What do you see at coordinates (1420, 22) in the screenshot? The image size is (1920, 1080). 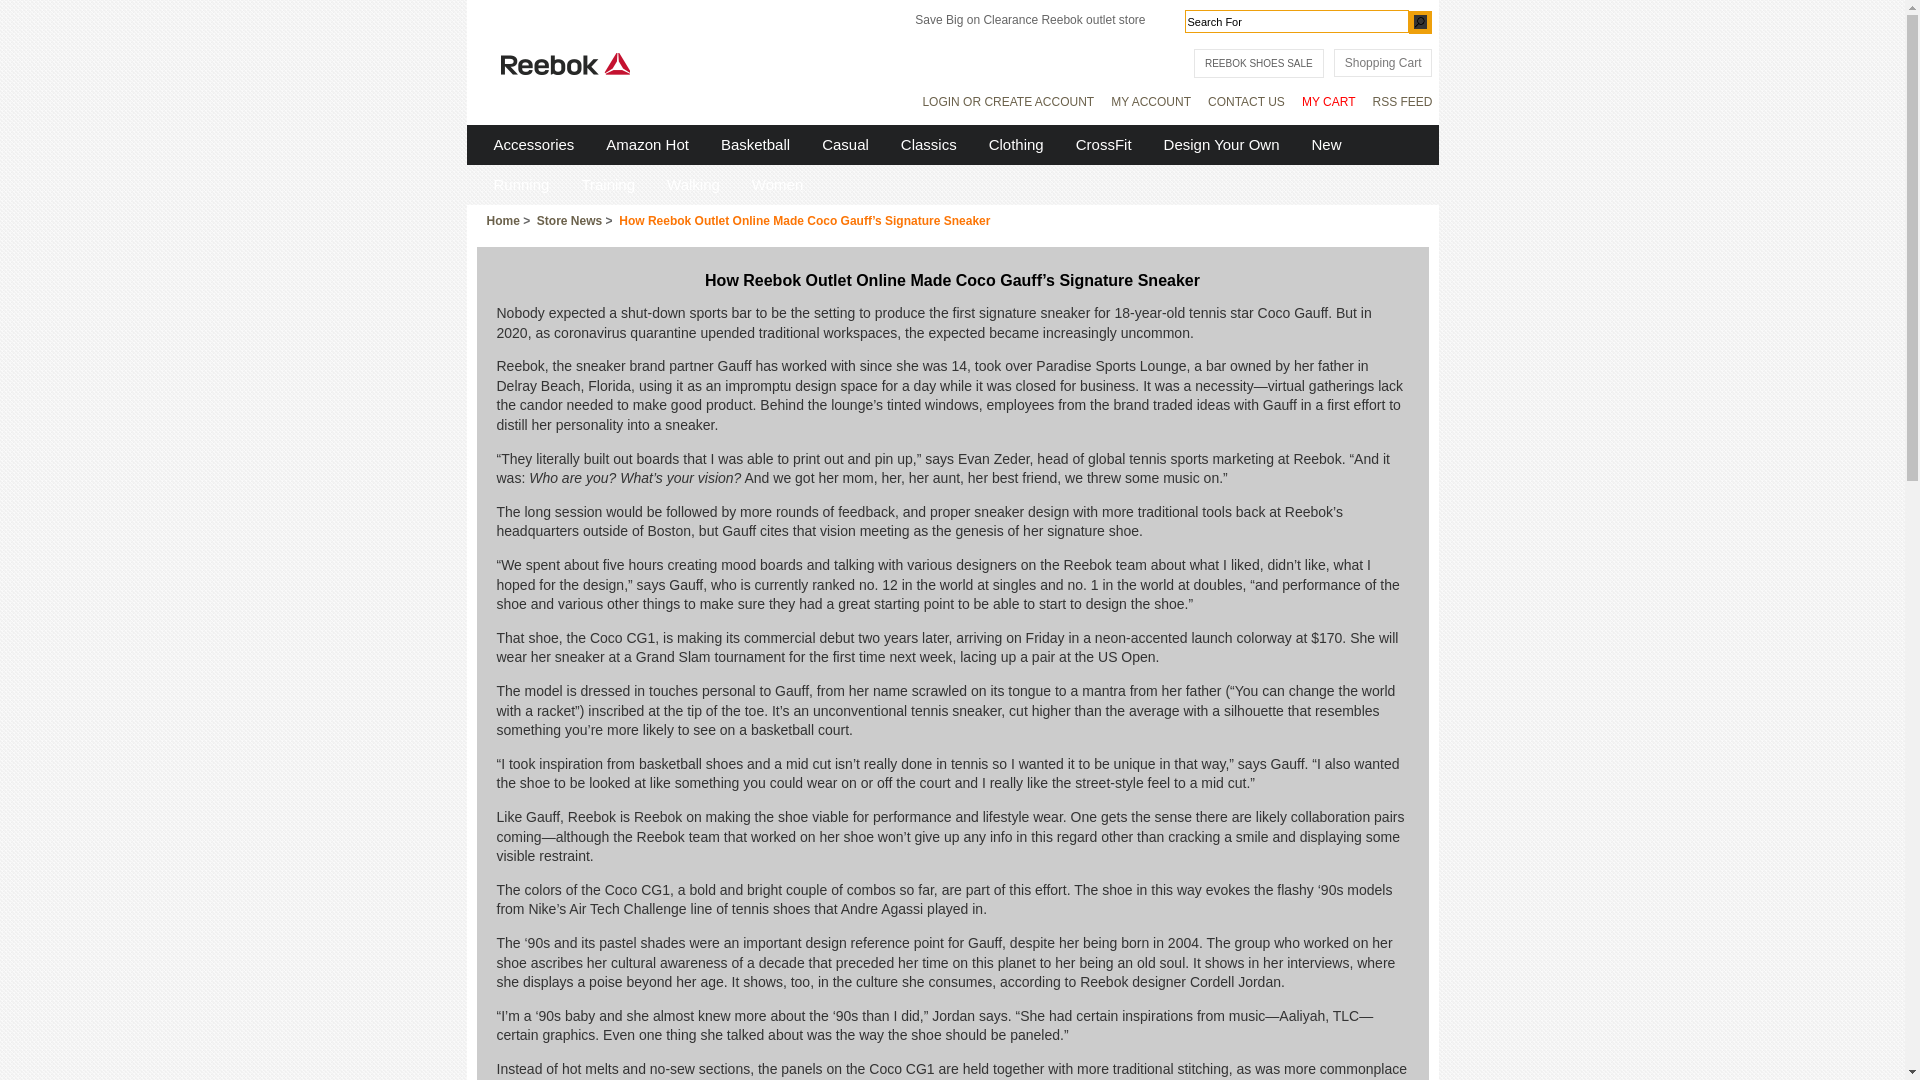 I see `GO` at bounding box center [1420, 22].